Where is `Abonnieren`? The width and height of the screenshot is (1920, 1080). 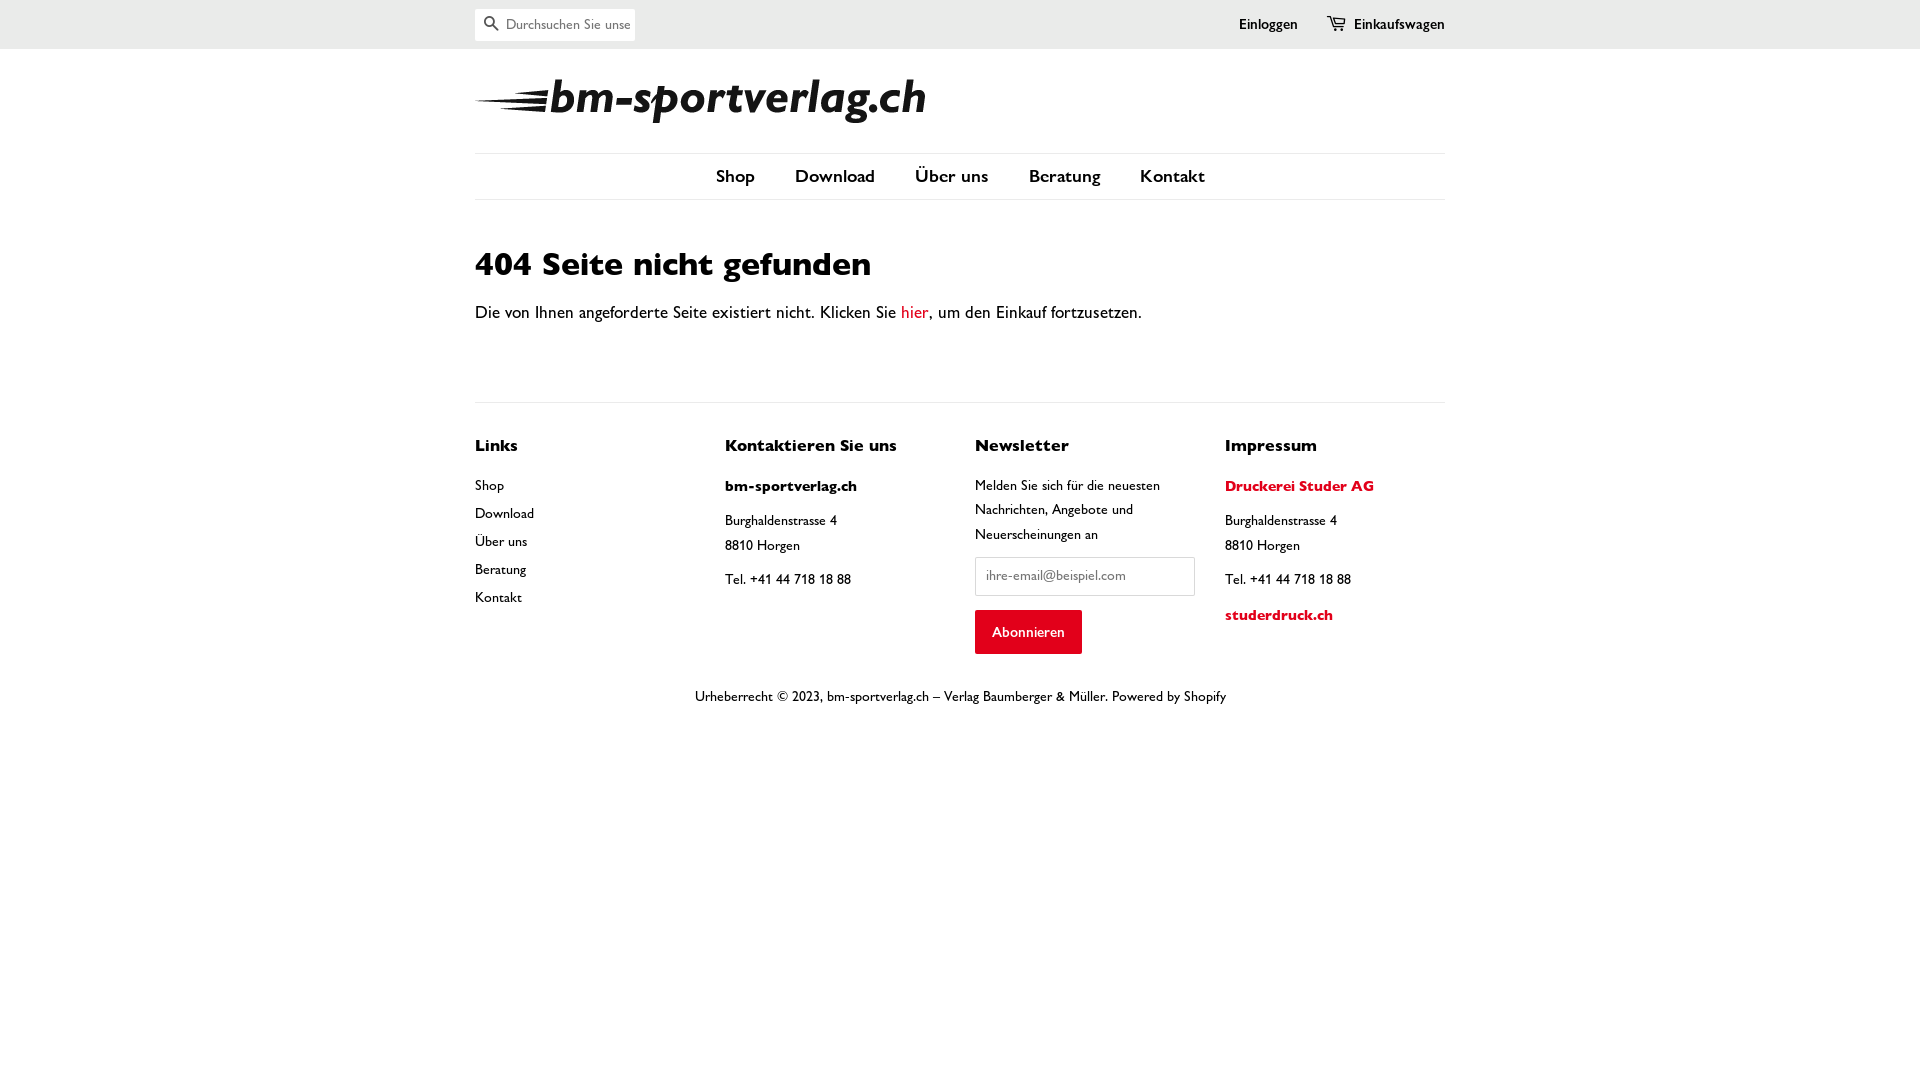 Abonnieren is located at coordinates (1028, 632).